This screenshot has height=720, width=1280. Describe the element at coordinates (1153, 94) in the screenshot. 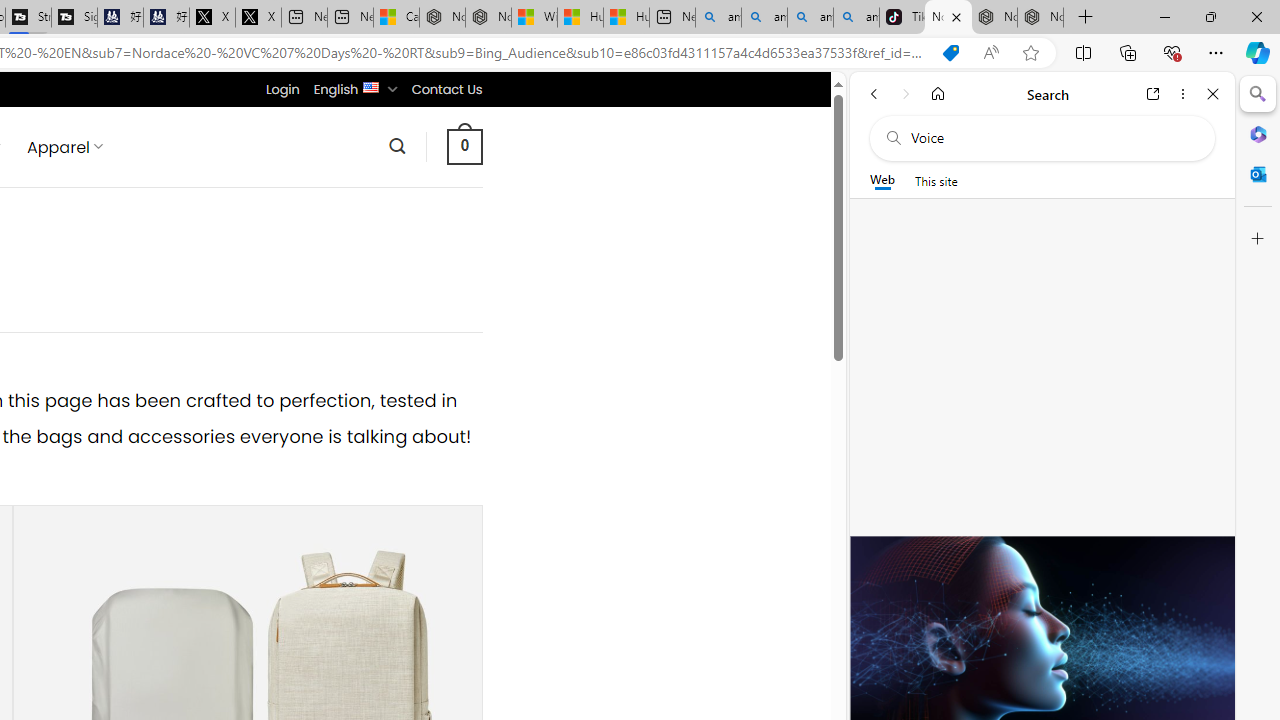

I see `Open link in new tab` at that location.